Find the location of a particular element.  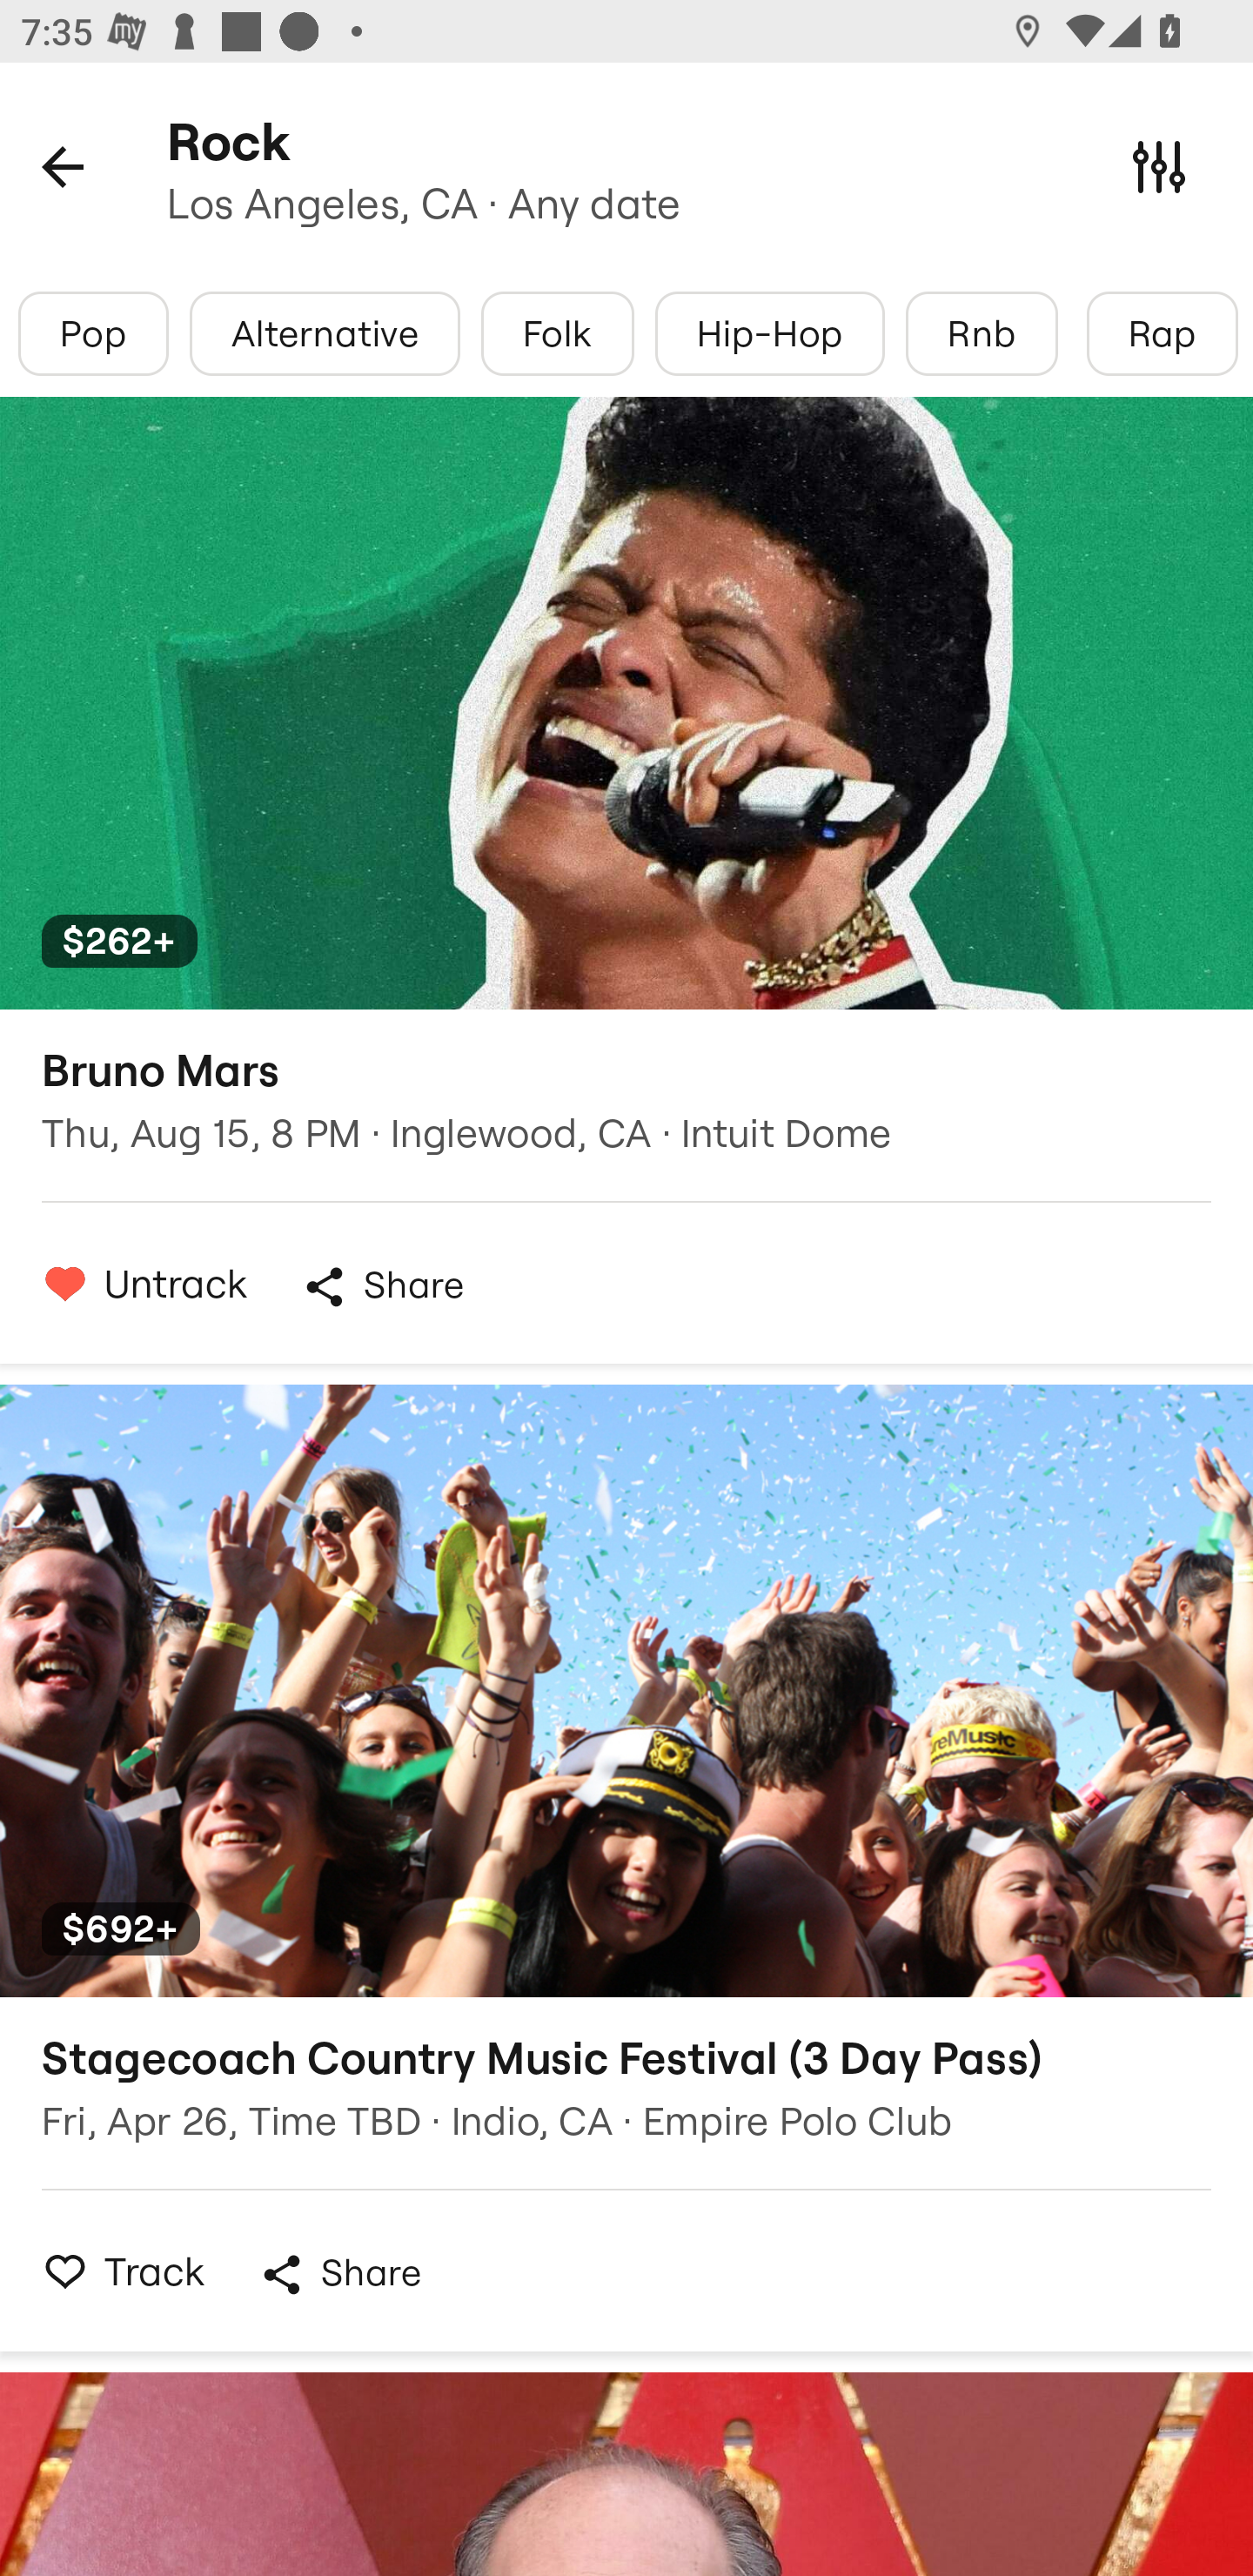

Track is located at coordinates (116, 2271).